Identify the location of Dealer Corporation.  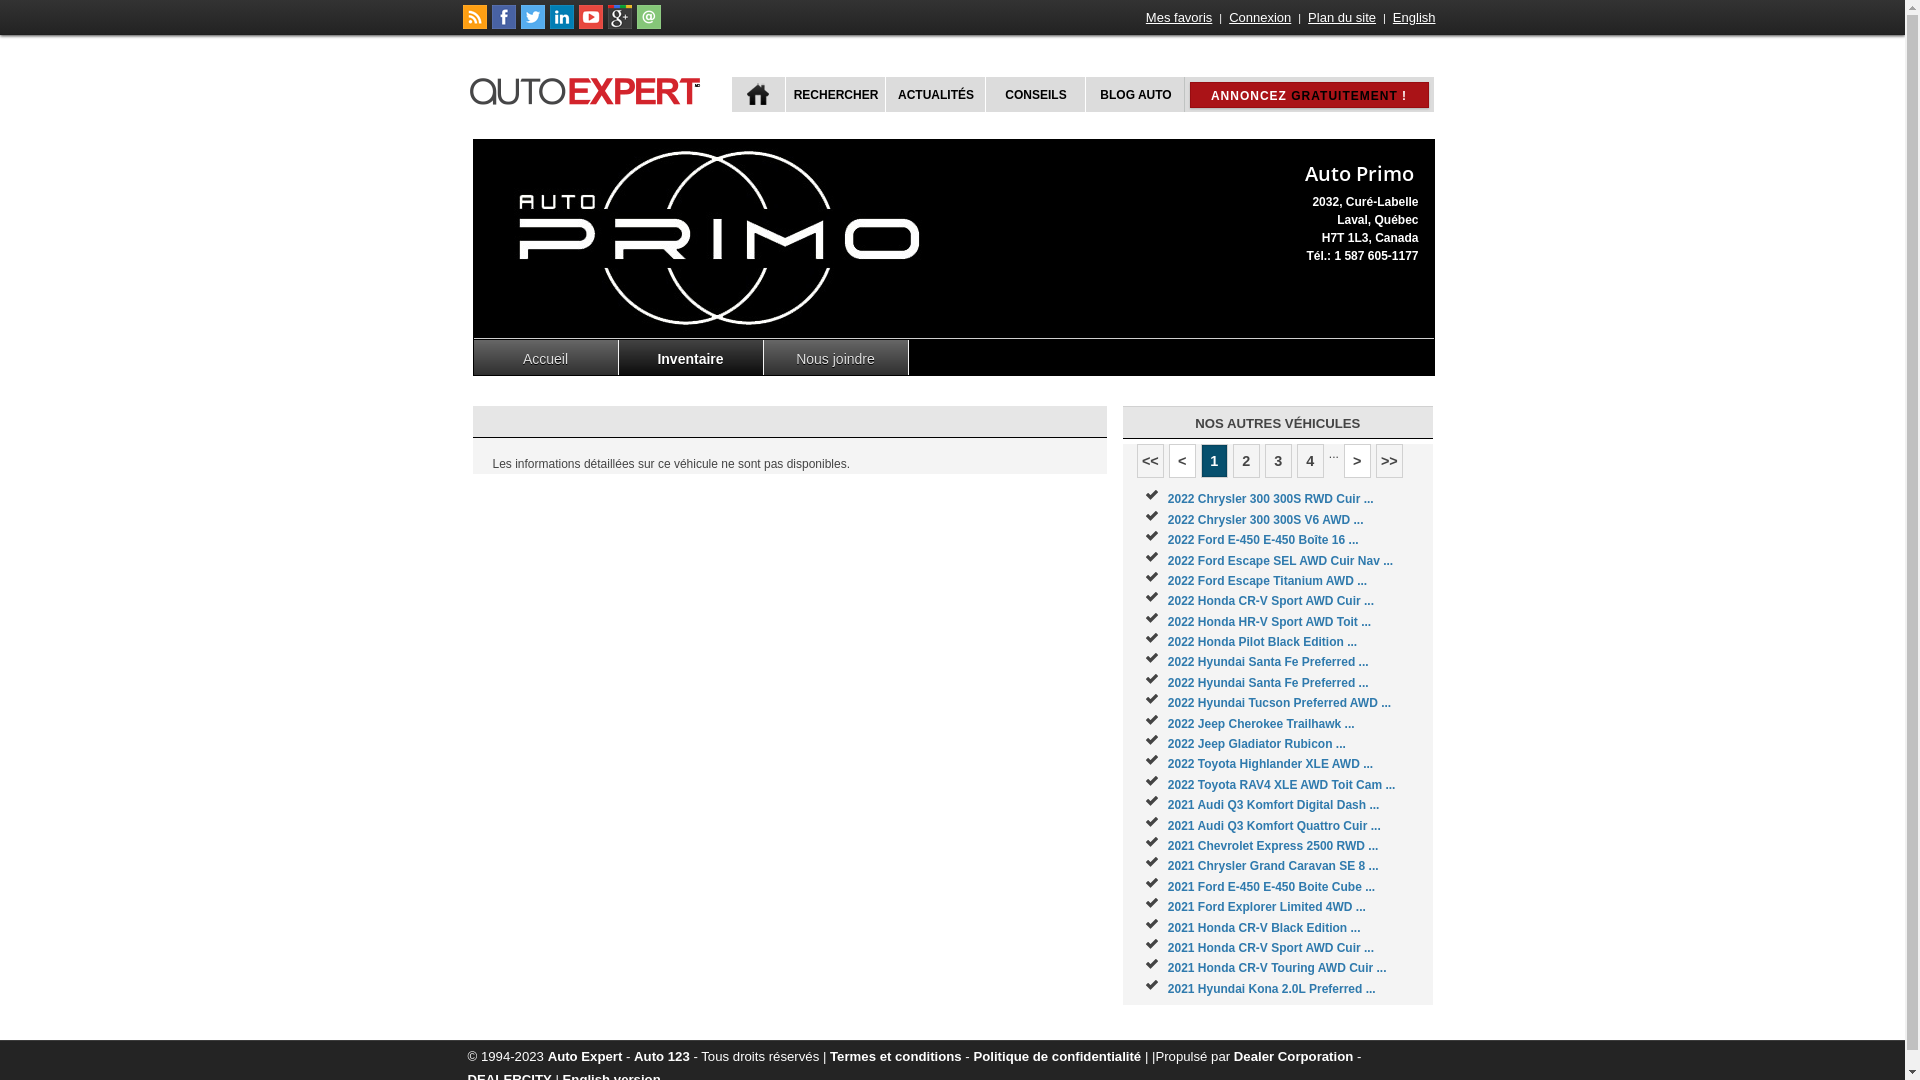
(1294, 1056).